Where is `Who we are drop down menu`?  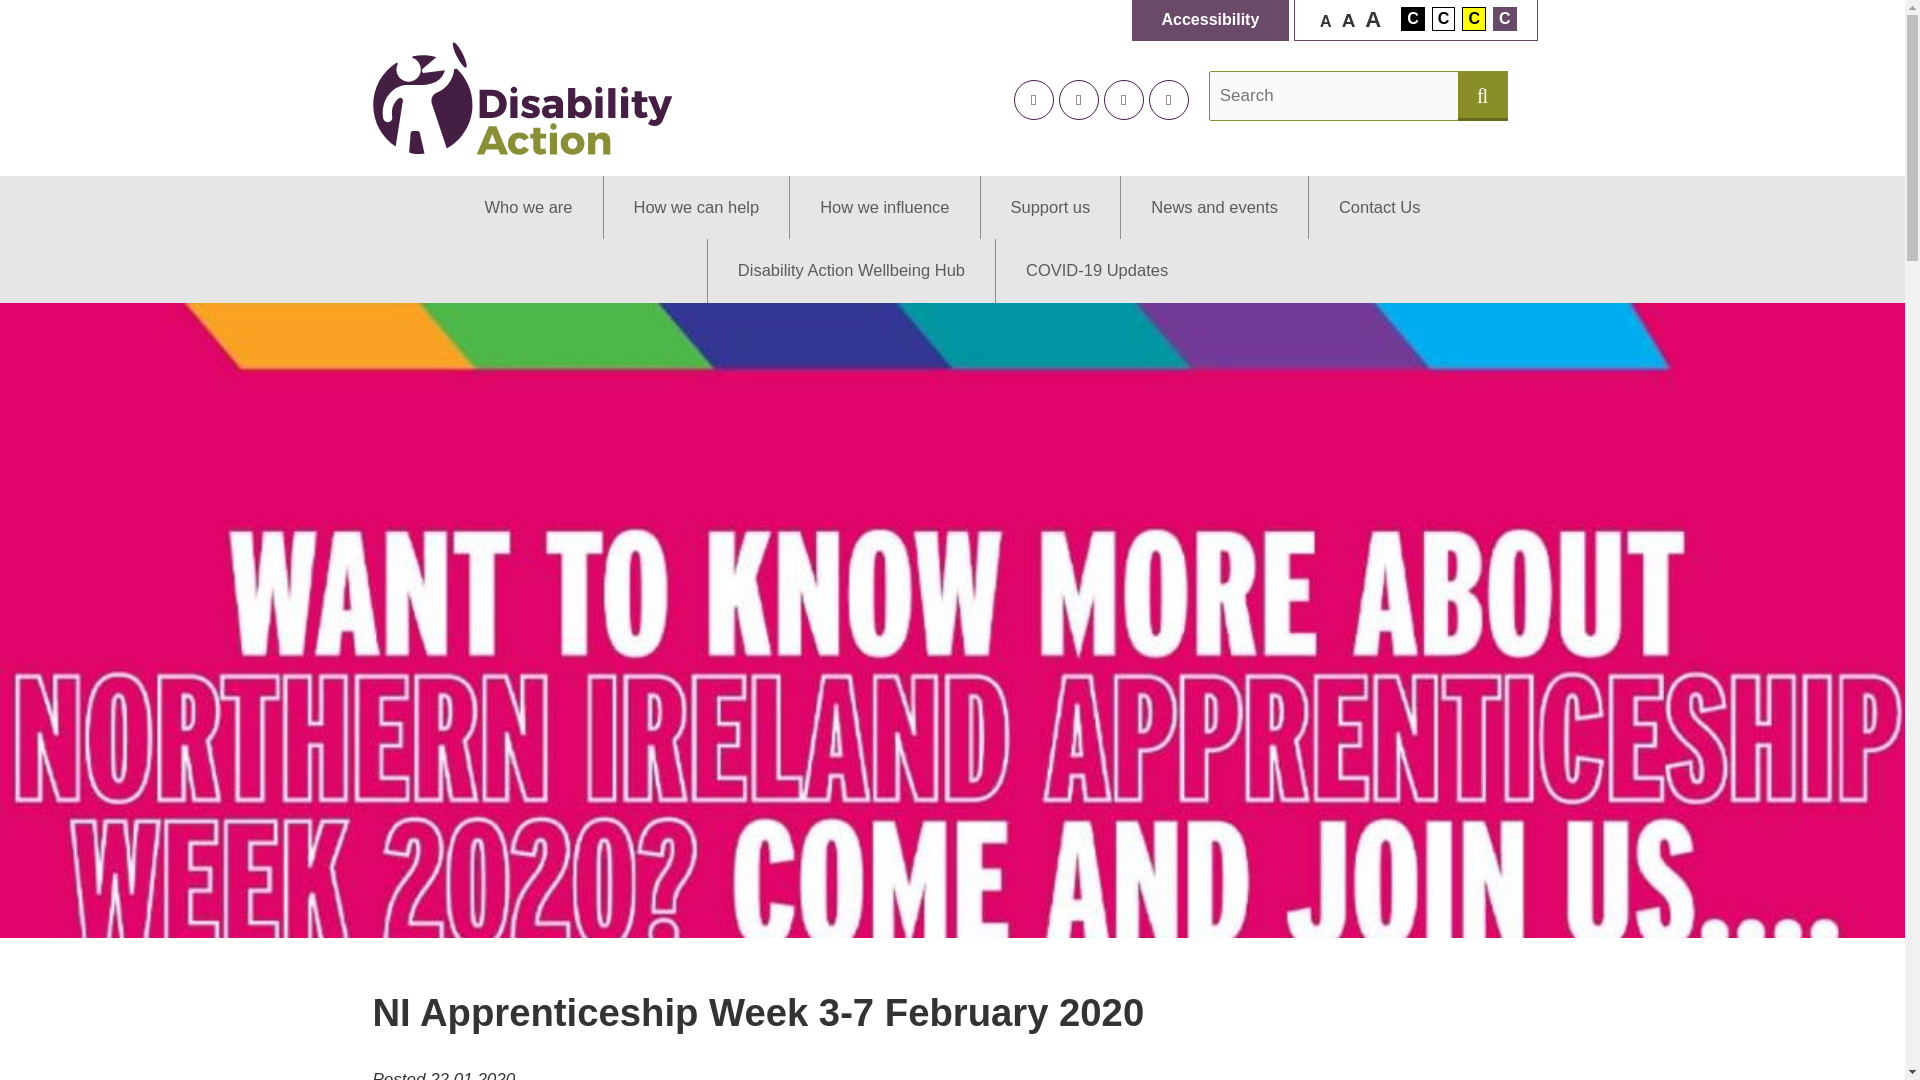 Who we are drop down menu is located at coordinates (528, 207).